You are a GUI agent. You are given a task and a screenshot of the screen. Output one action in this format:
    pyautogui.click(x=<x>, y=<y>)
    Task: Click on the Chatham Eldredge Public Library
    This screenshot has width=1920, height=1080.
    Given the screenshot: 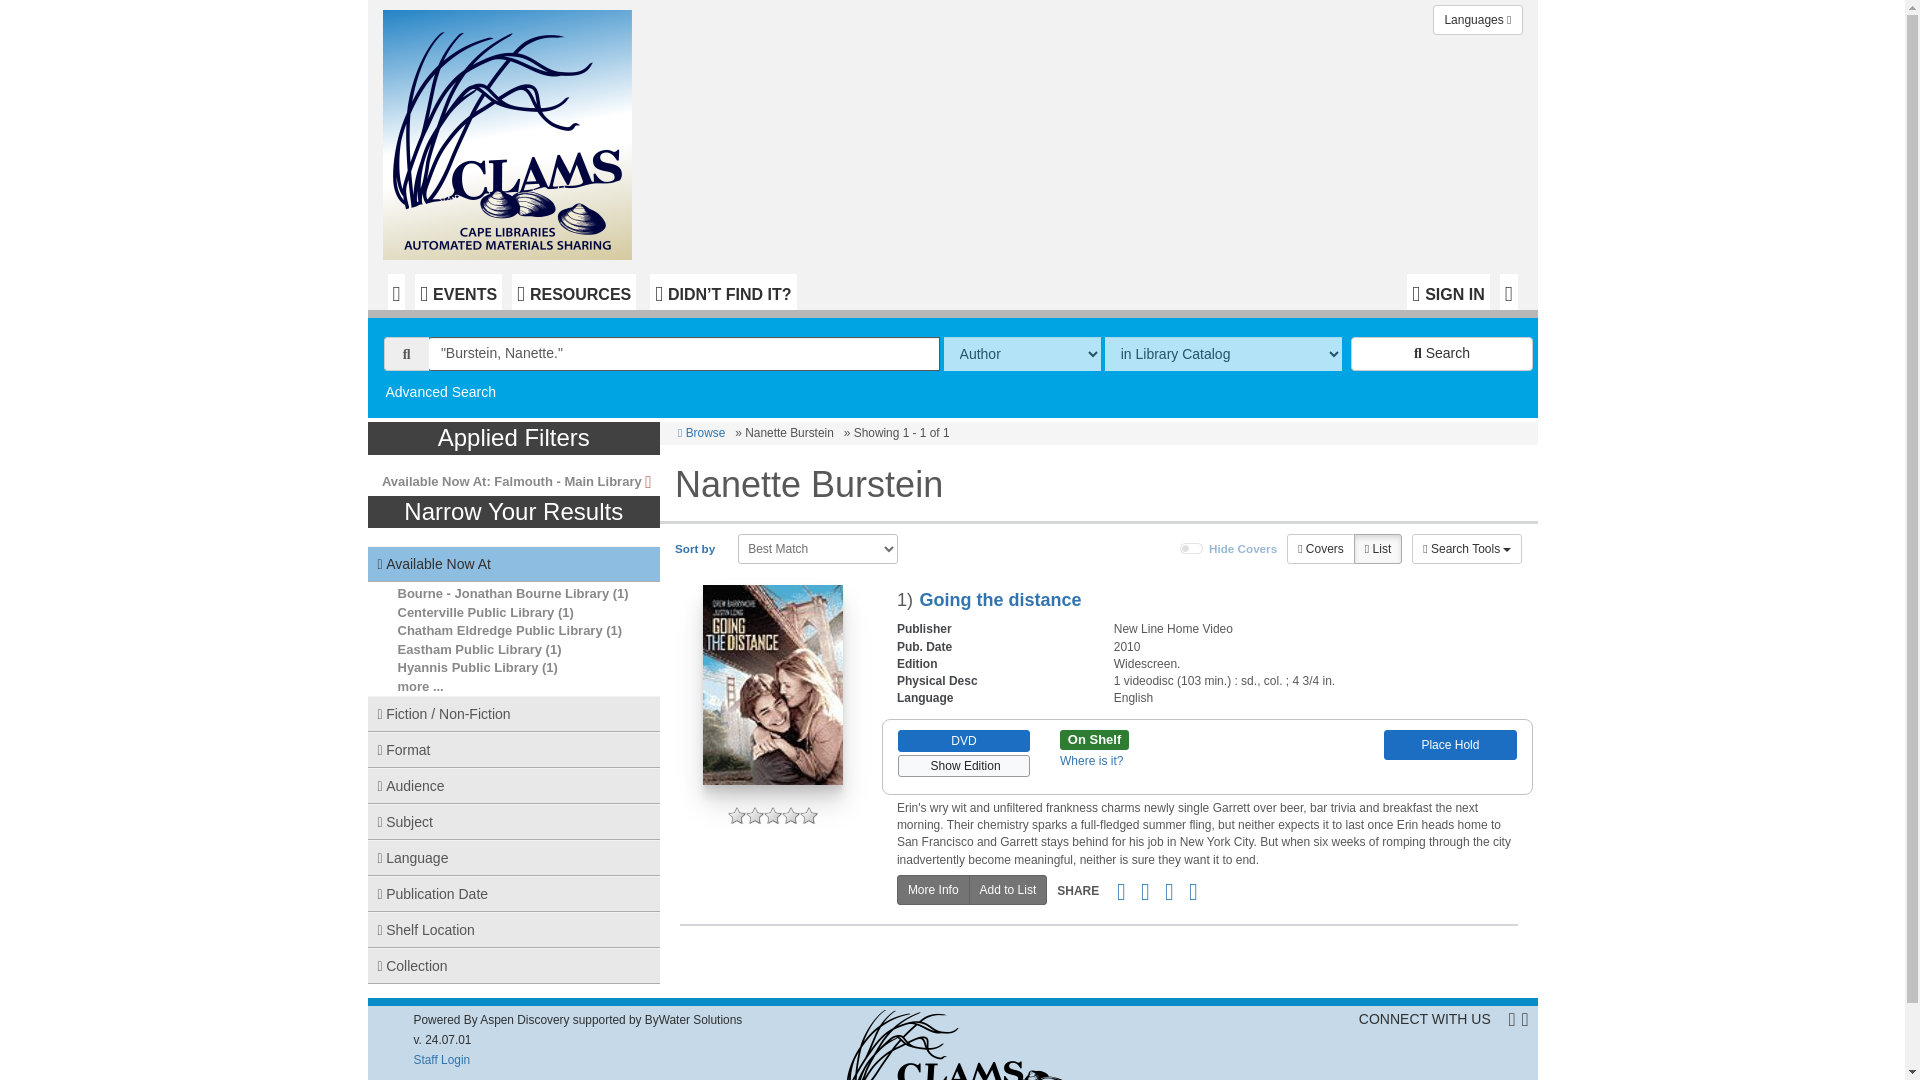 What is the action you would take?
    pyautogui.click(x=500, y=630)
    